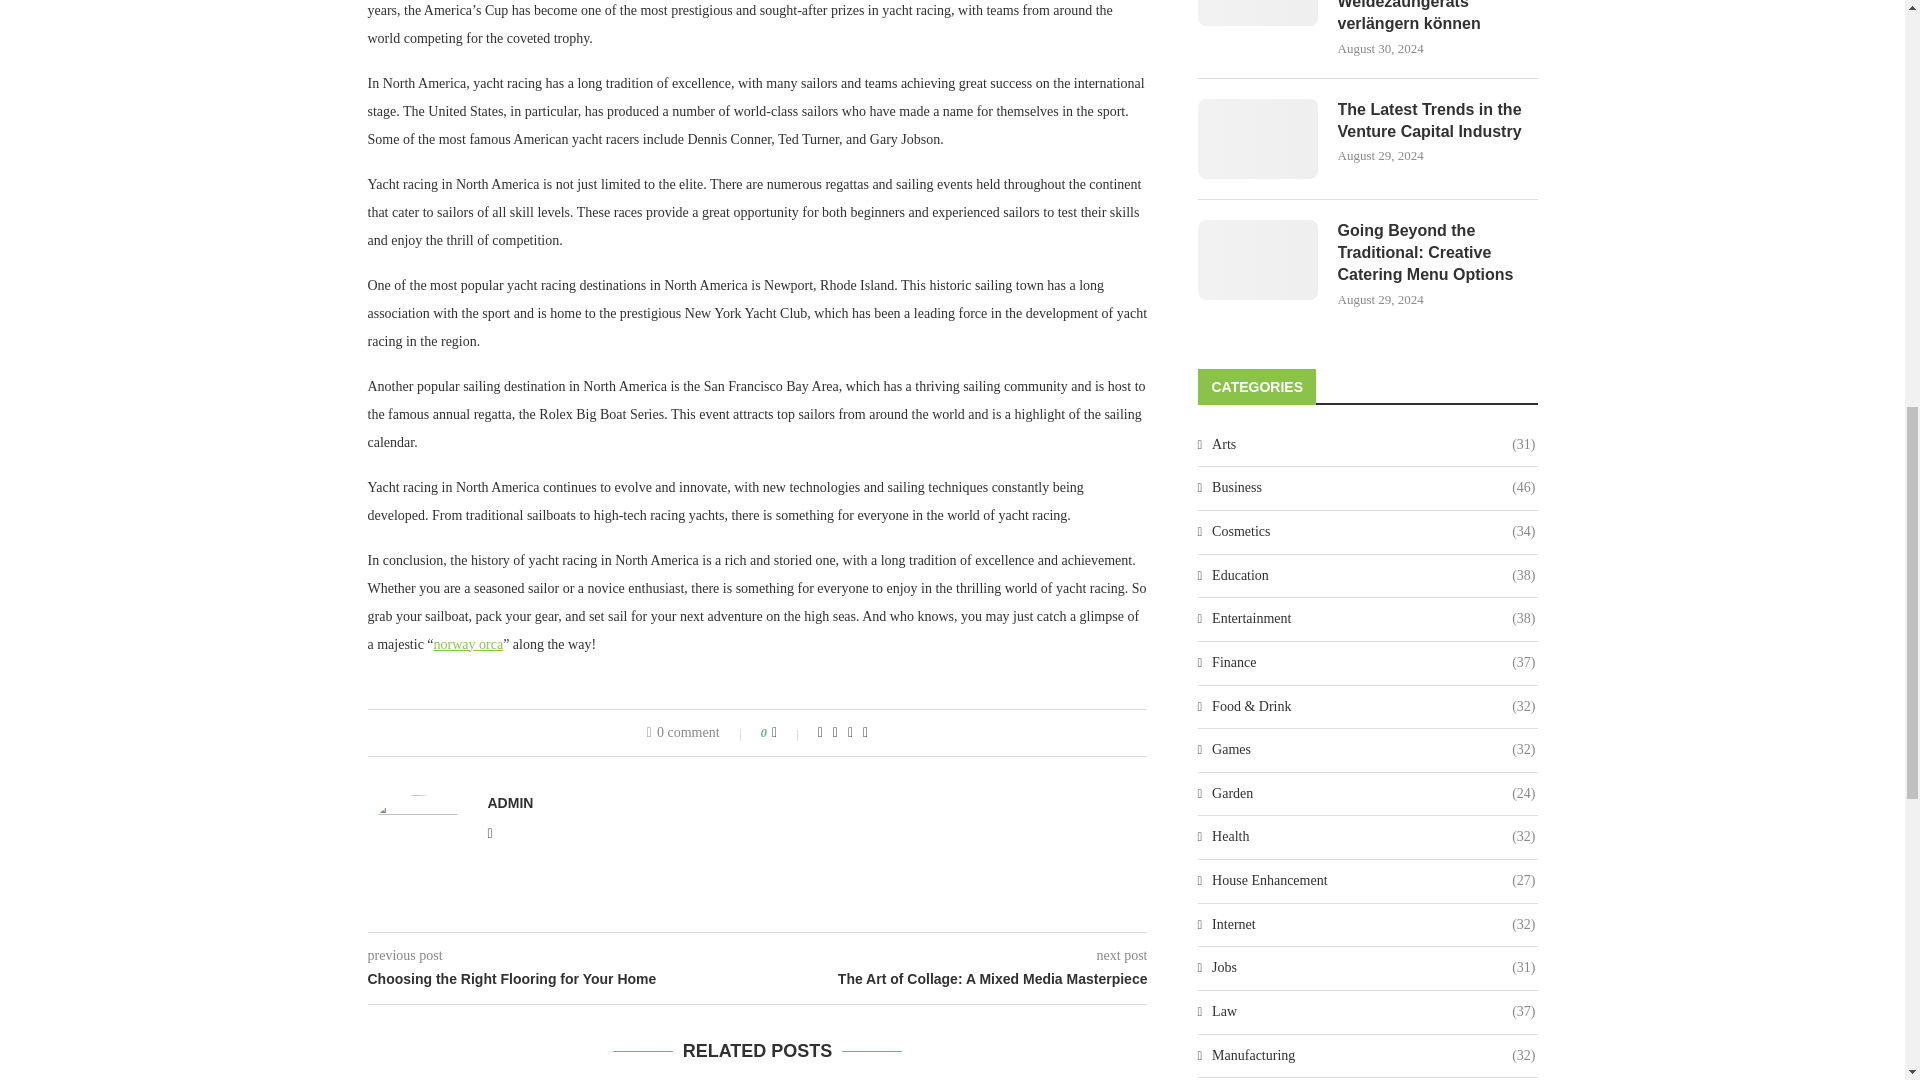 This screenshot has height=1080, width=1920. I want to click on Like, so click(788, 732).